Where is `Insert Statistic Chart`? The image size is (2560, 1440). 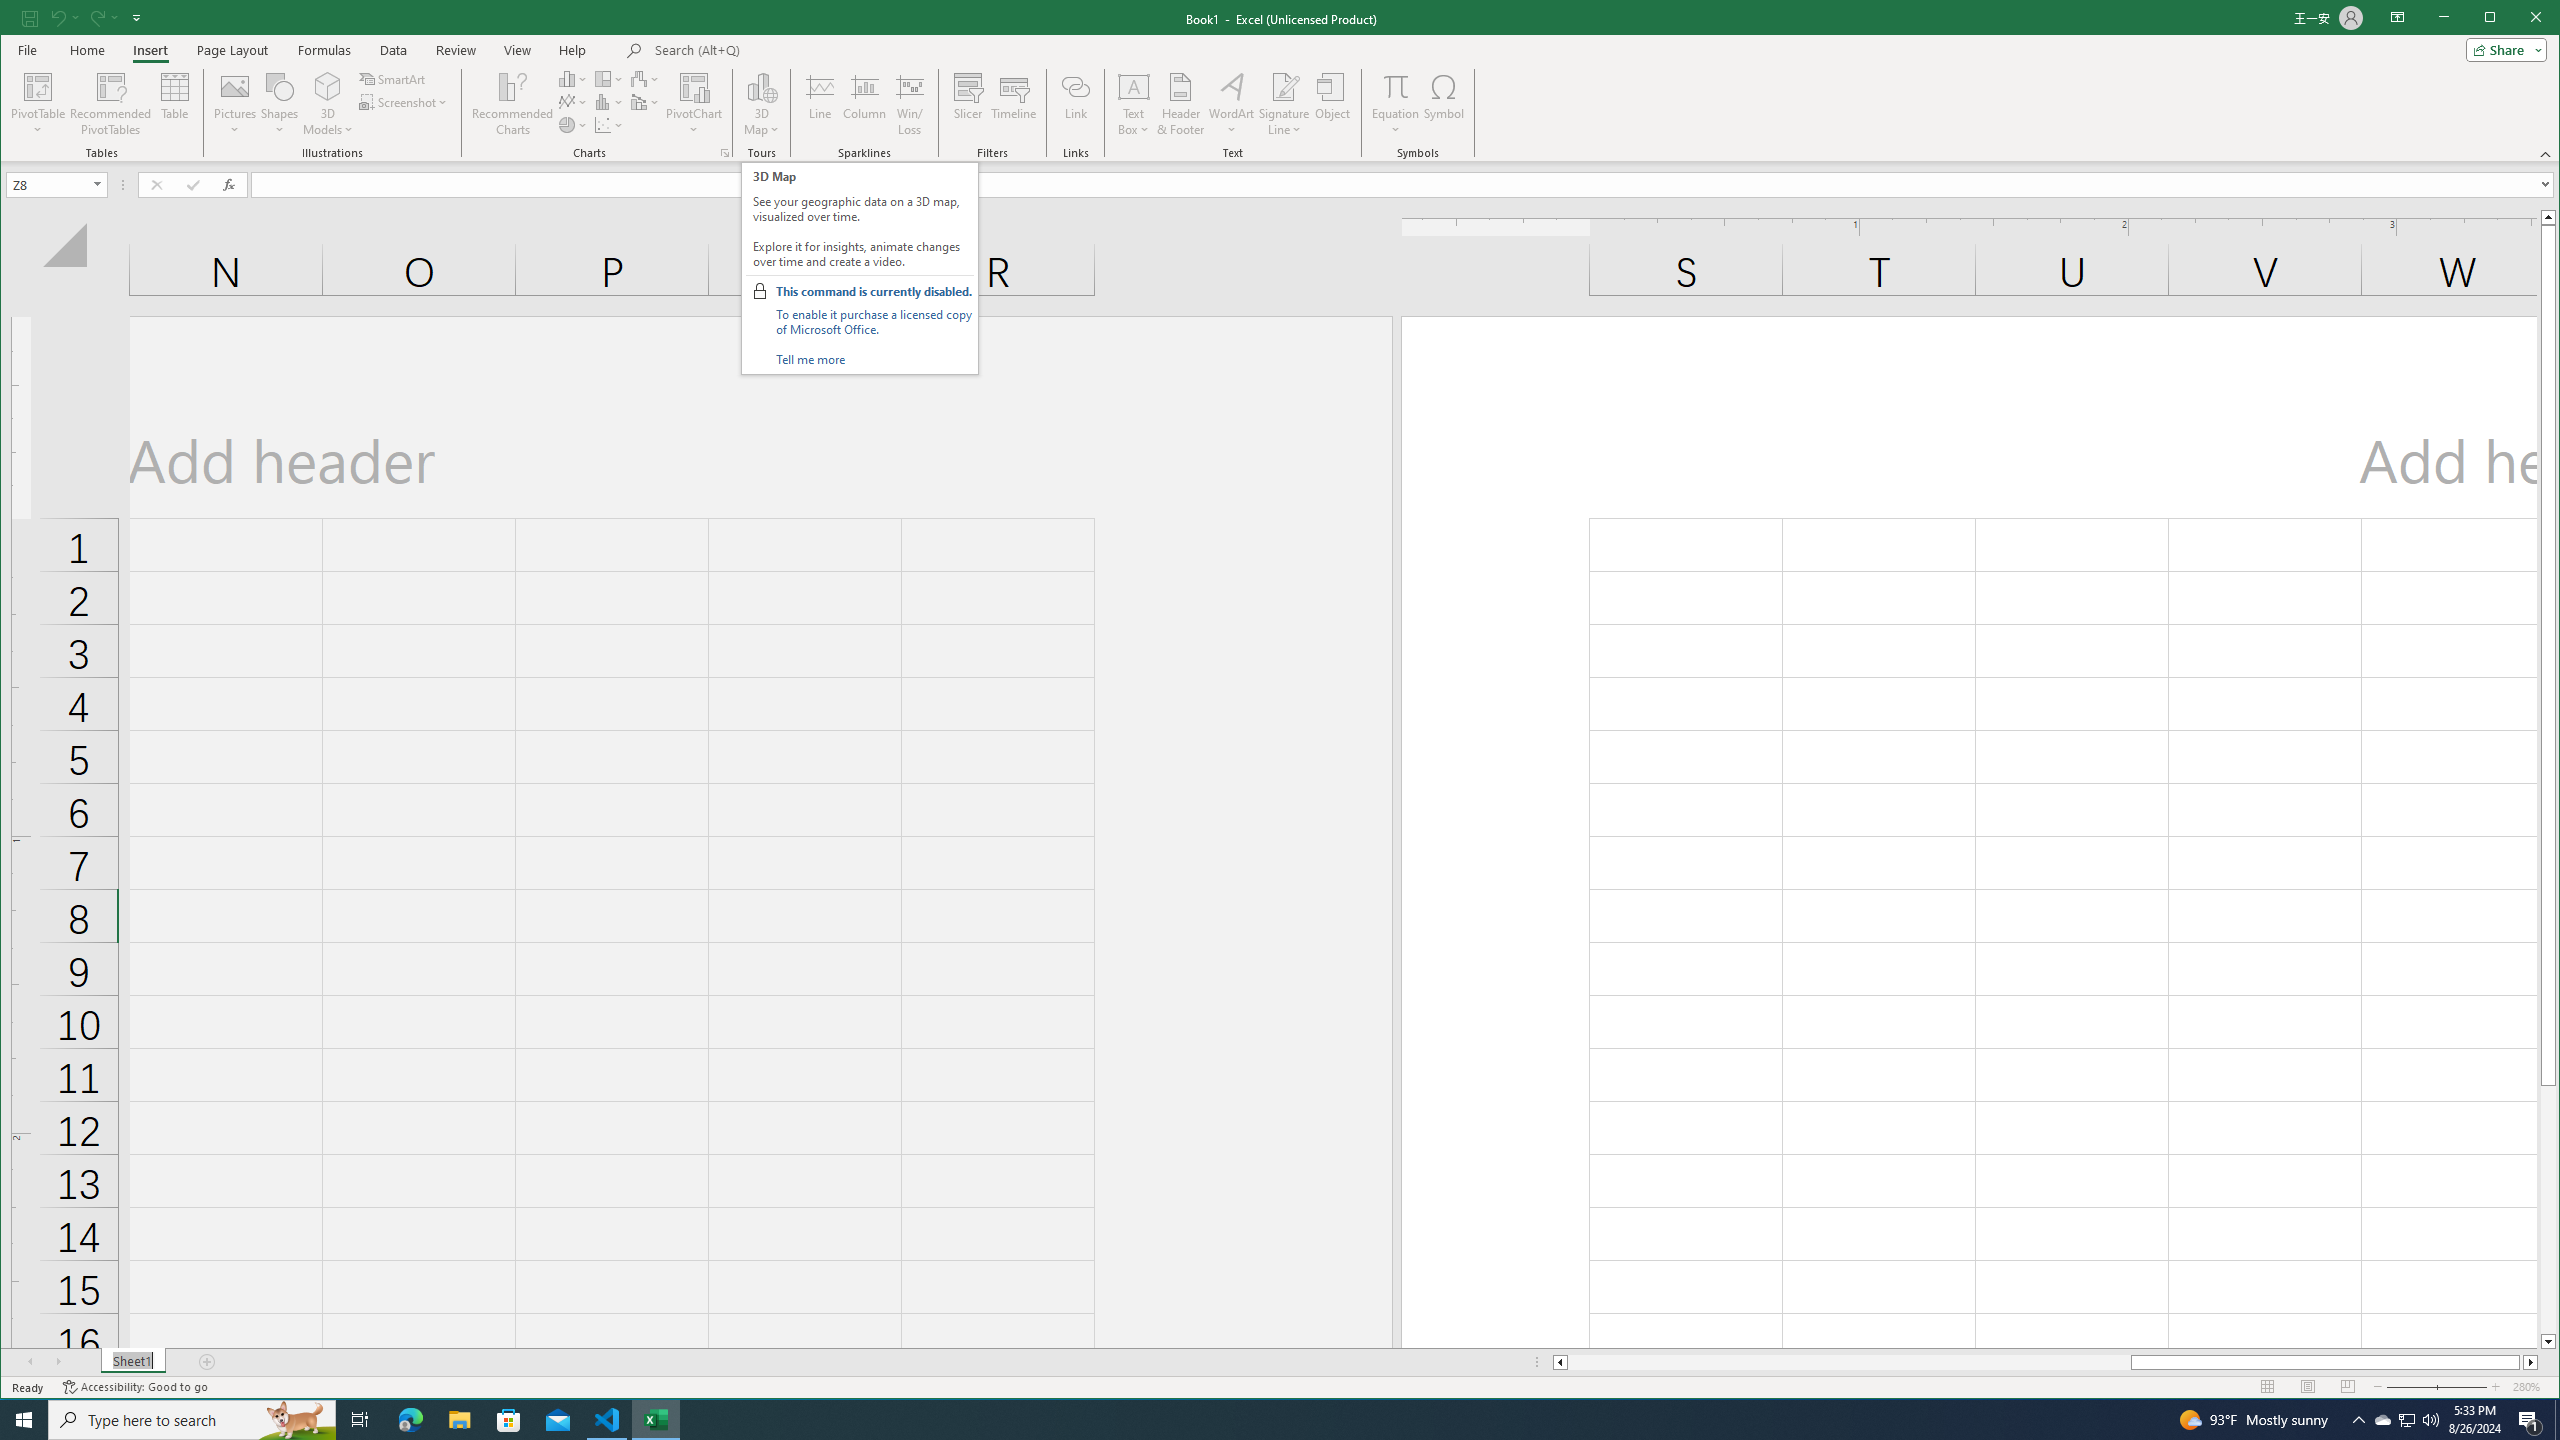
Insert Statistic Chart is located at coordinates (609, 102).